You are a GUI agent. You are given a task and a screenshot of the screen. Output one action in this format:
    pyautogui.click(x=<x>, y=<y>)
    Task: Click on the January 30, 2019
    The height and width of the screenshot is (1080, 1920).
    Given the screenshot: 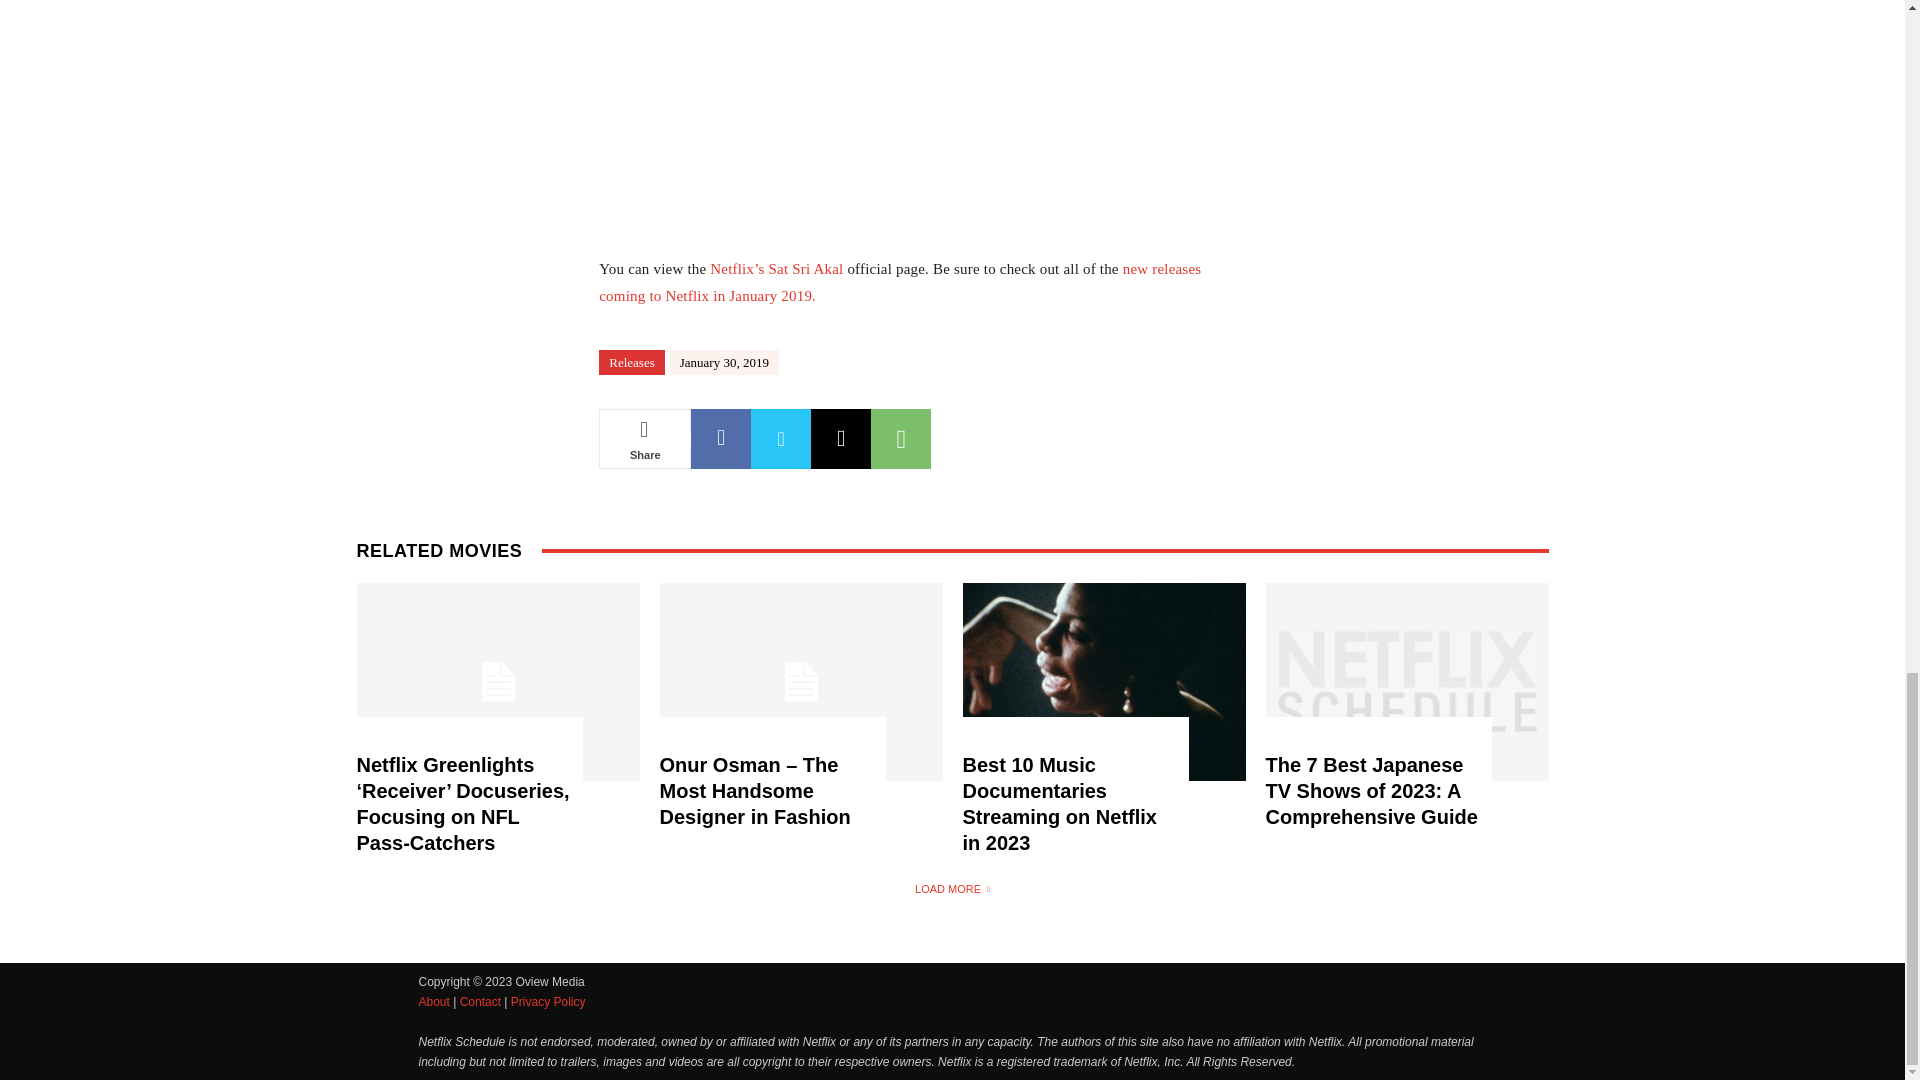 What is the action you would take?
    pyautogui.click(x=724, y=362)
    